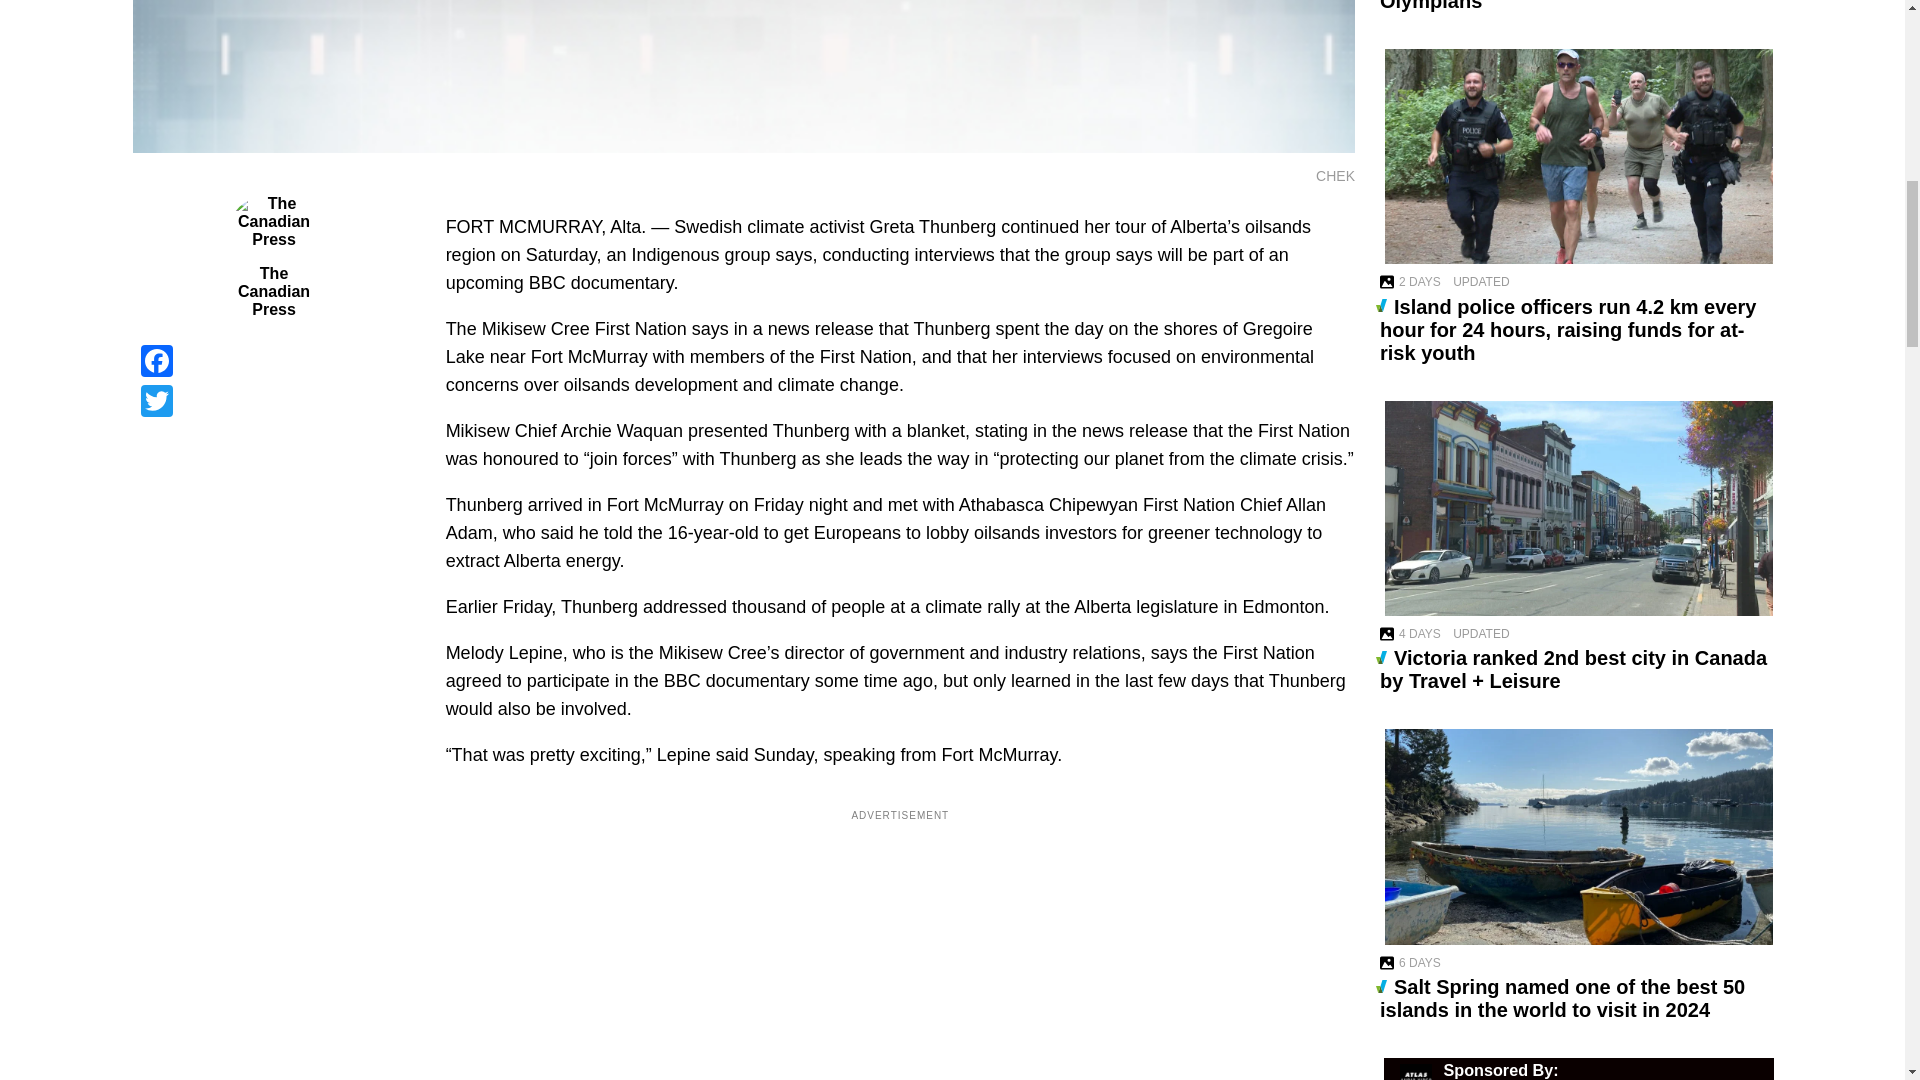 Image resolution: width=1920 pixels, height=1080 pixels. What do you see at coordinates (273, 361) in the screenshot?
I see `Facebook` at bounding box center [273, 361].